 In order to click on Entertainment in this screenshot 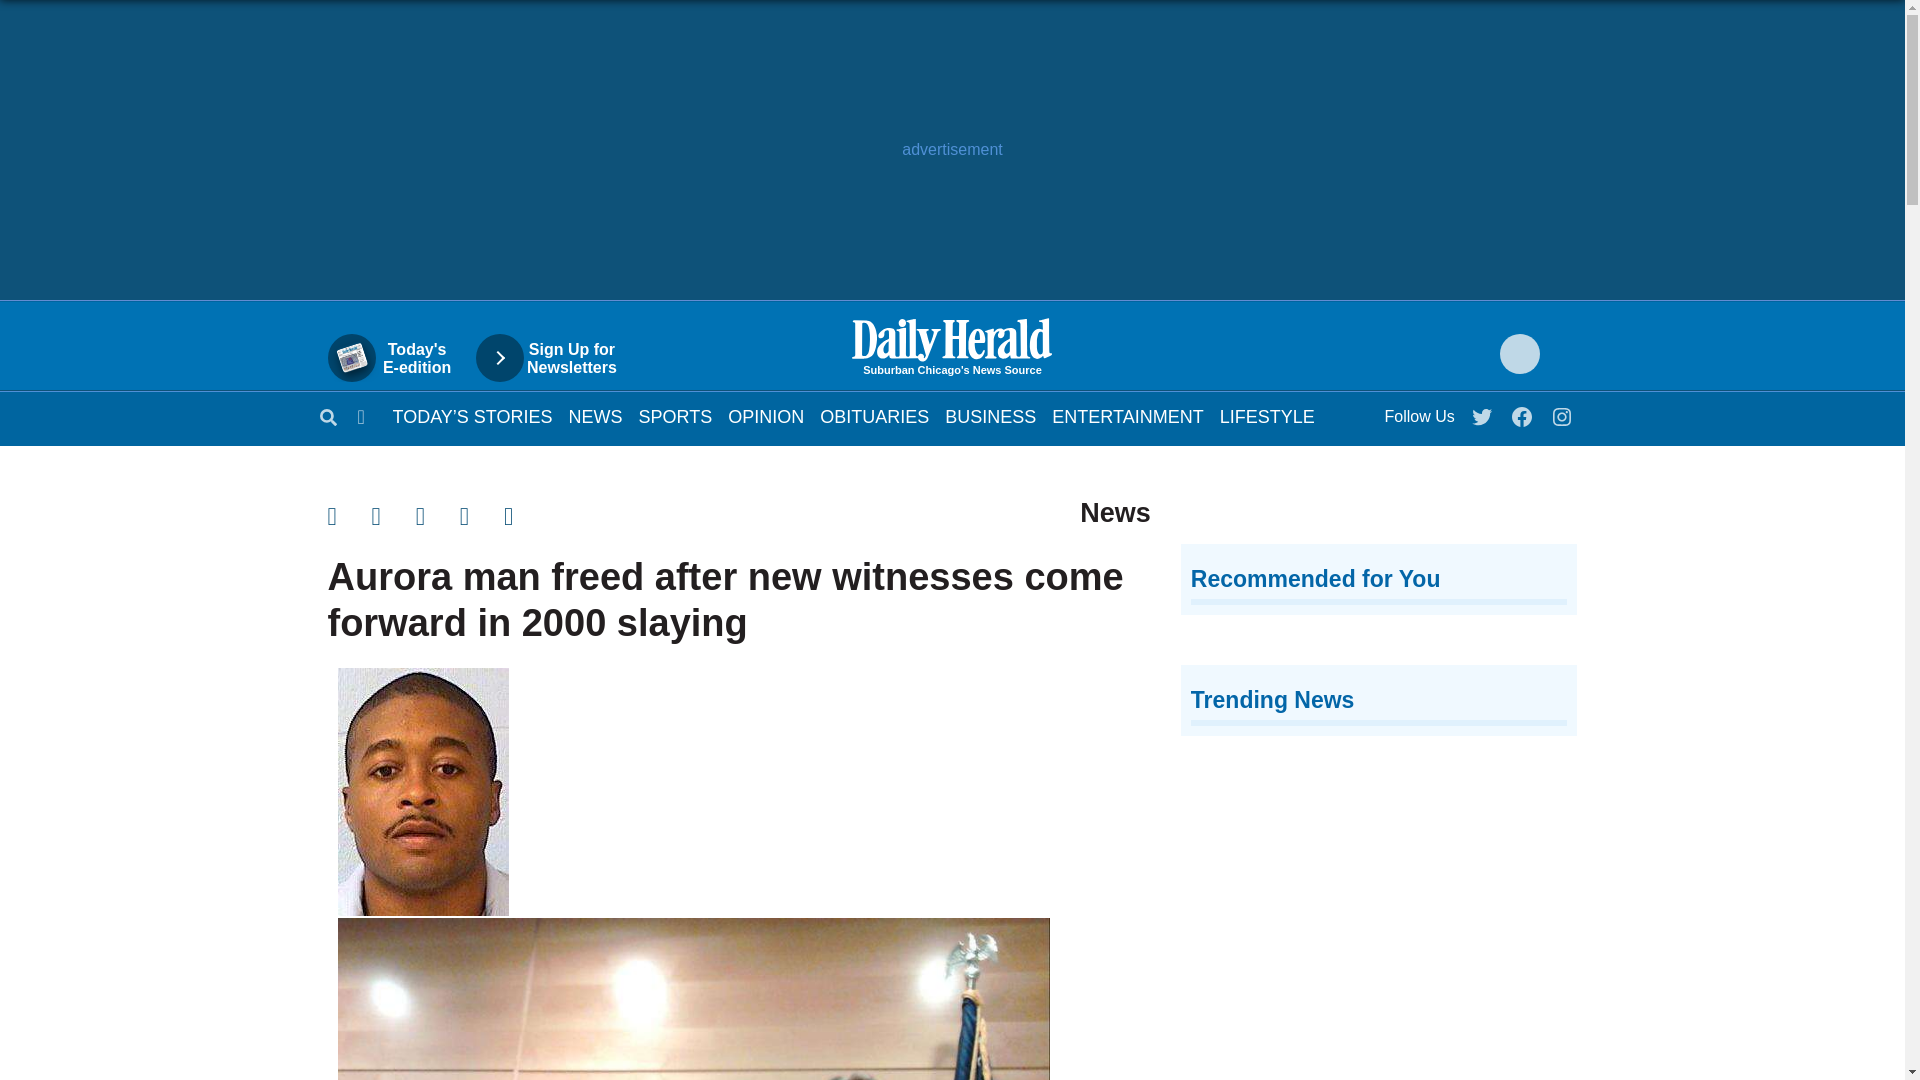, I will do `click(400, 358)`.